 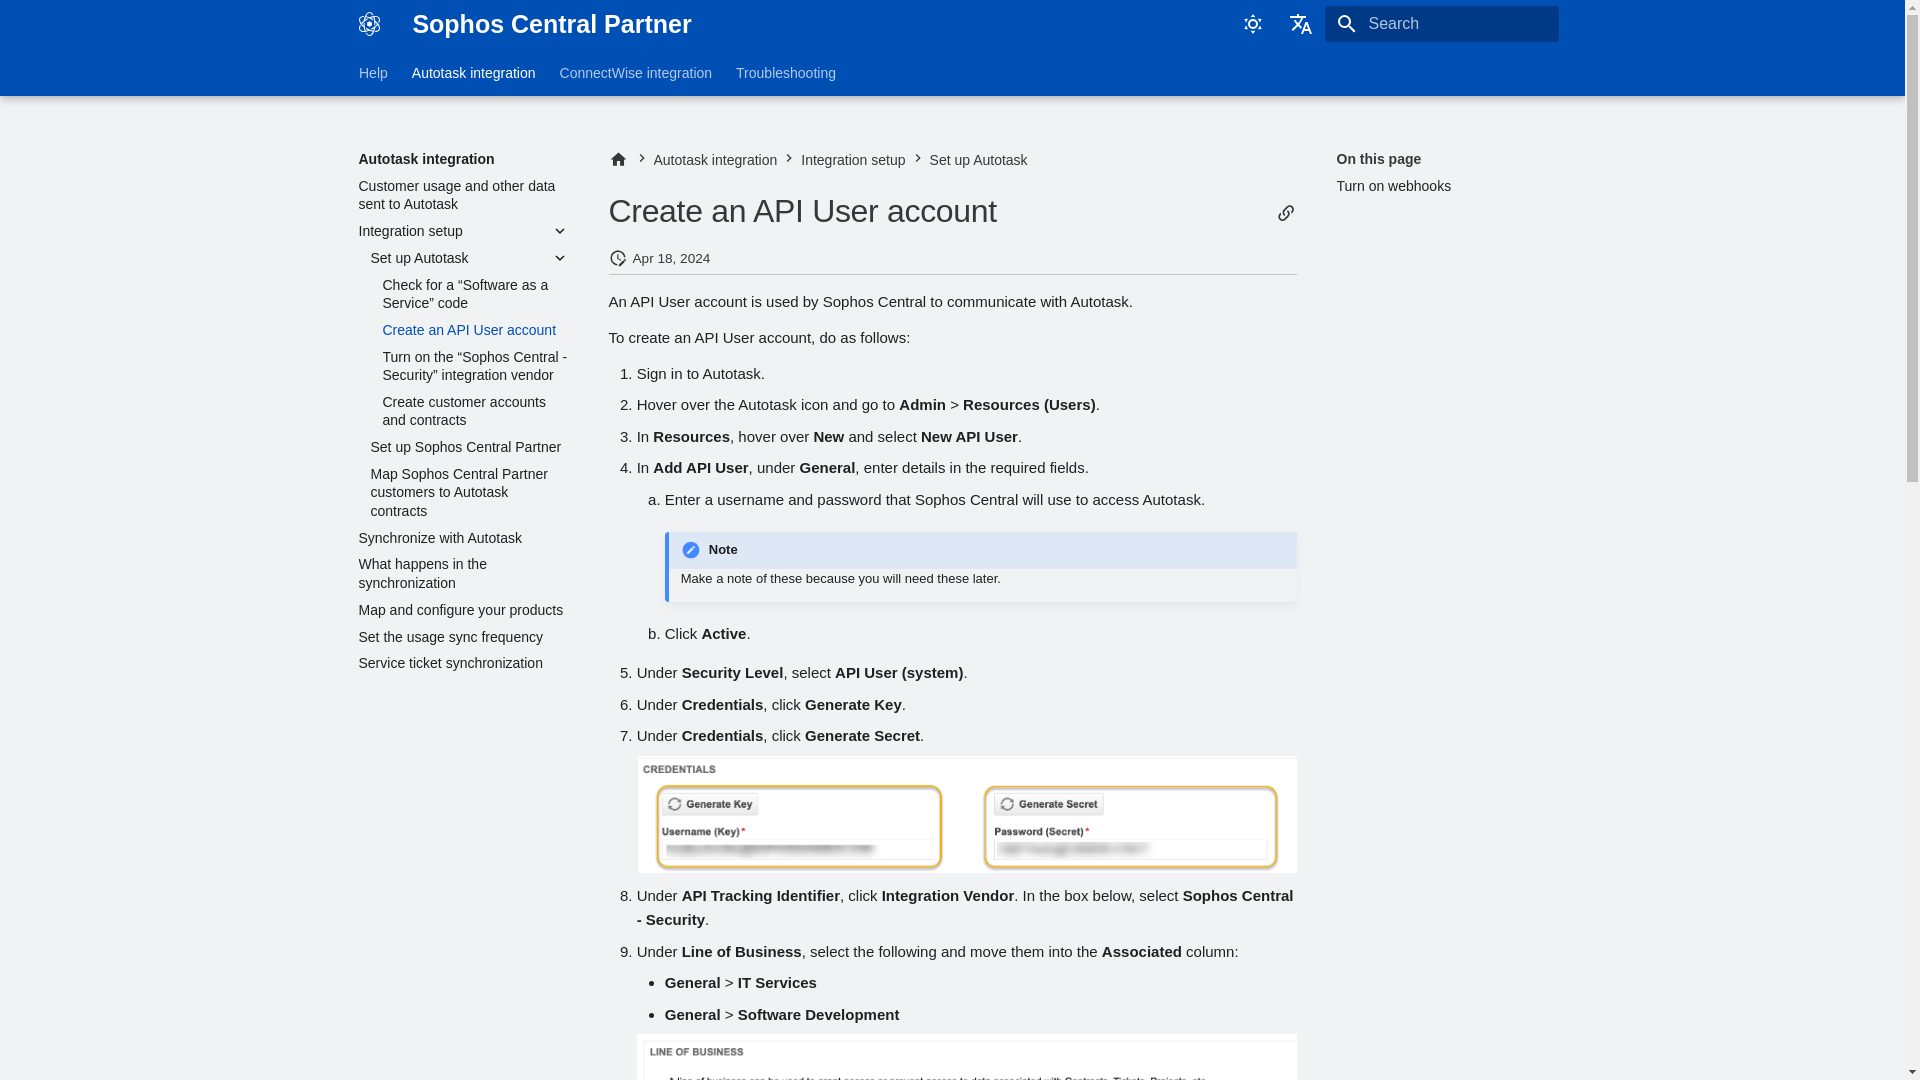 What do you see at coordinates (462, 636) in the screenshot?
I see `Set the usage sync frequency` at bounding box center [462, 636].